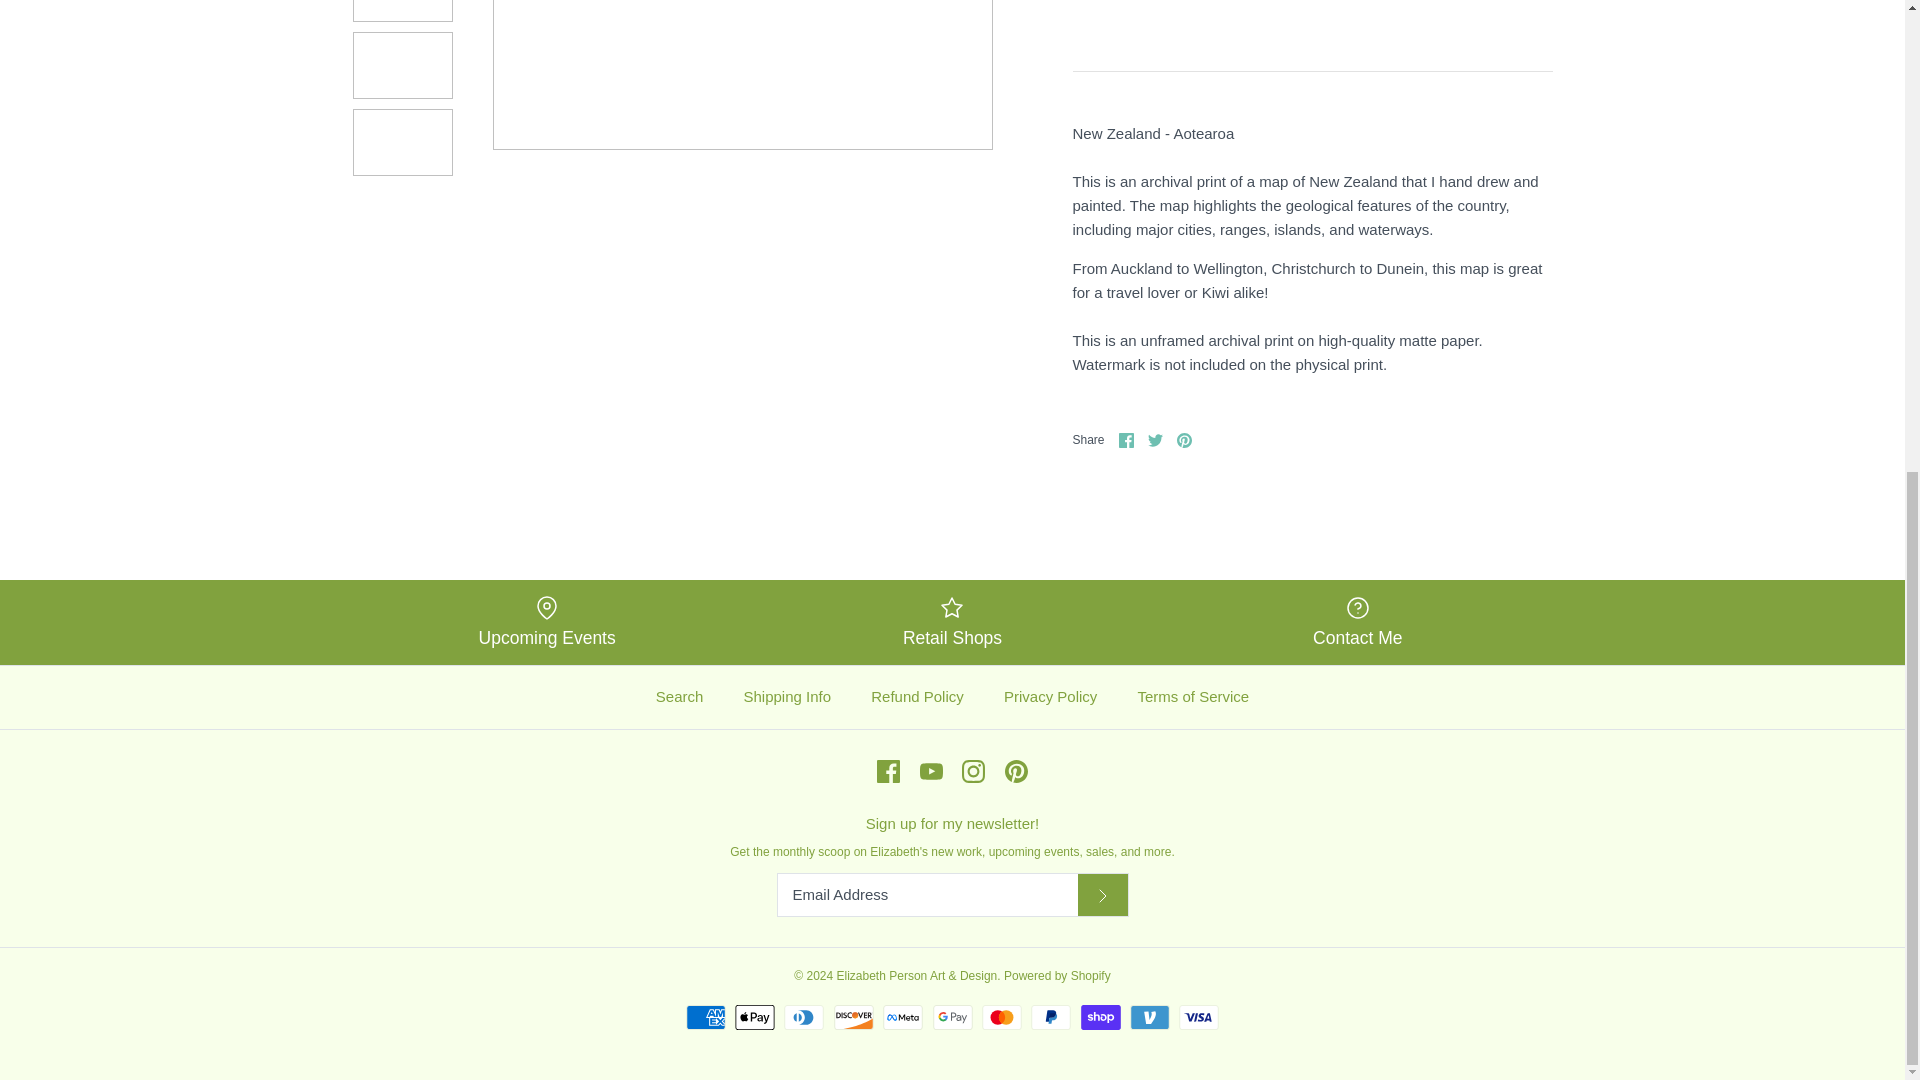 This screenshot has width=1920, height=1080. I want to click on Facebook, so click(888, 772).